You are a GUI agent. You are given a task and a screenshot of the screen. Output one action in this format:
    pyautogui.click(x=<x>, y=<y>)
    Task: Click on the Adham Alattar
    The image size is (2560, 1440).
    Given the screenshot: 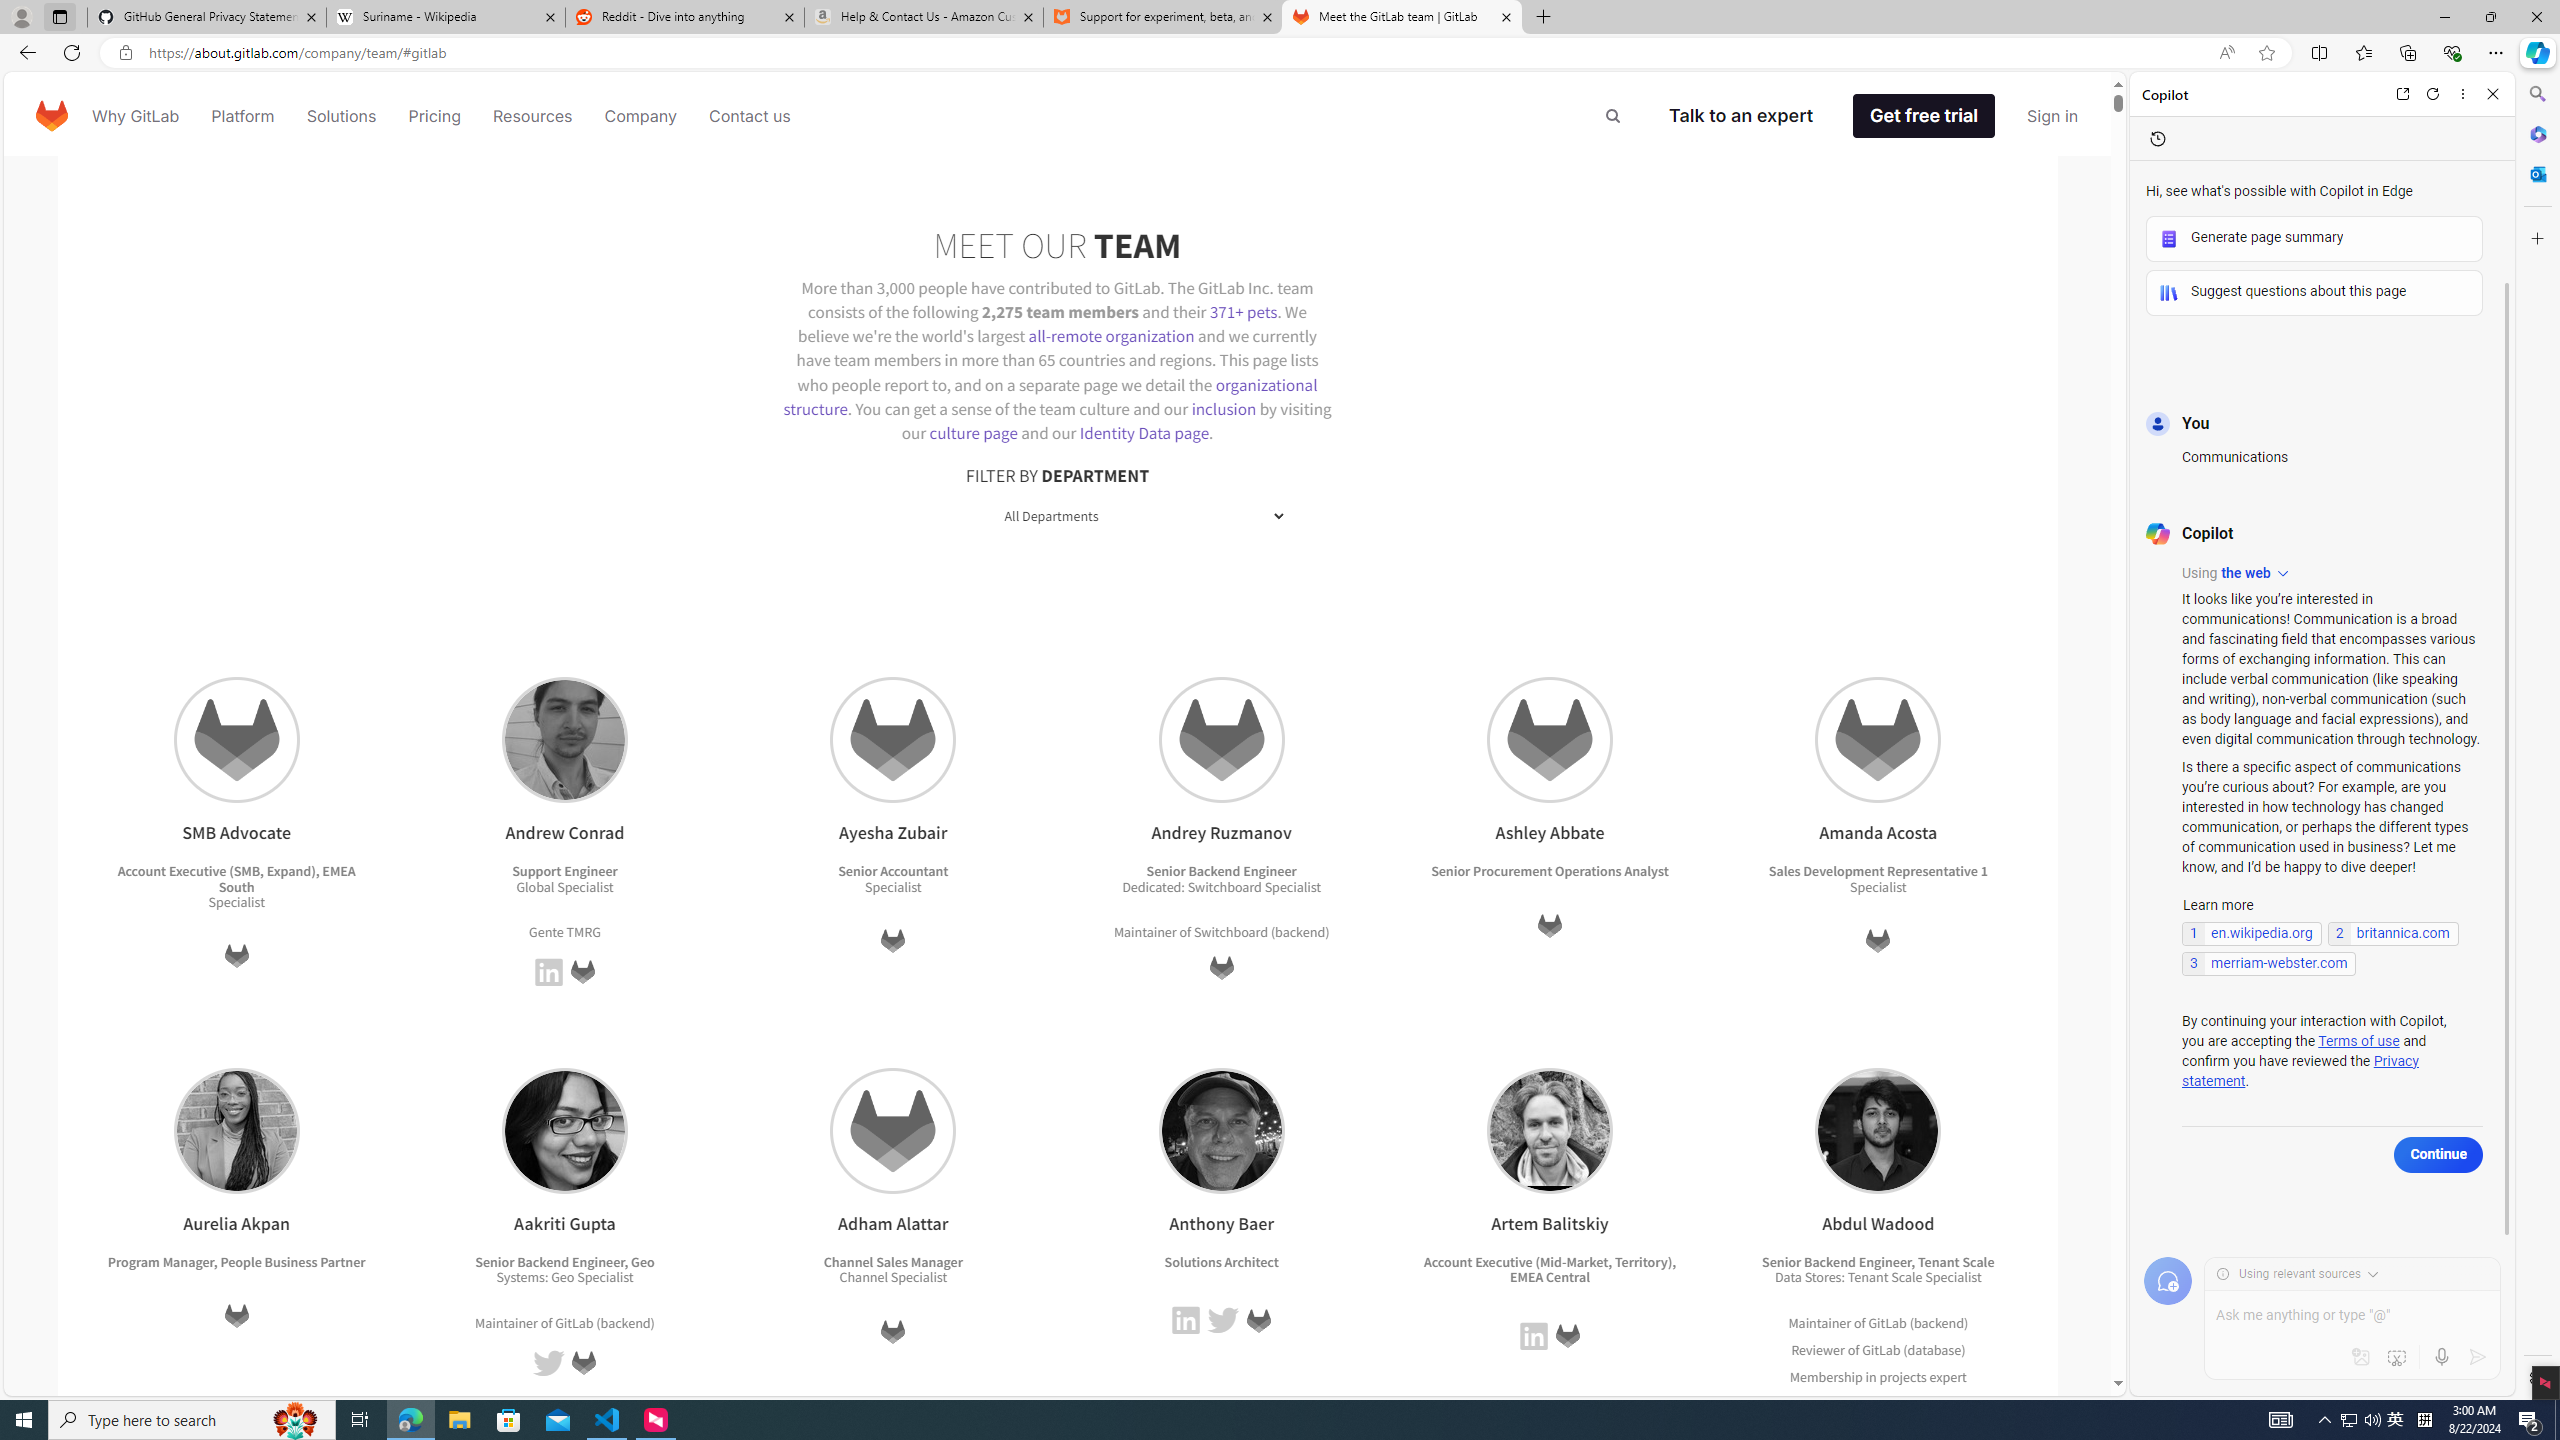 What is the action you would take?
    pyautogui.click(x=893, y=1130)
    